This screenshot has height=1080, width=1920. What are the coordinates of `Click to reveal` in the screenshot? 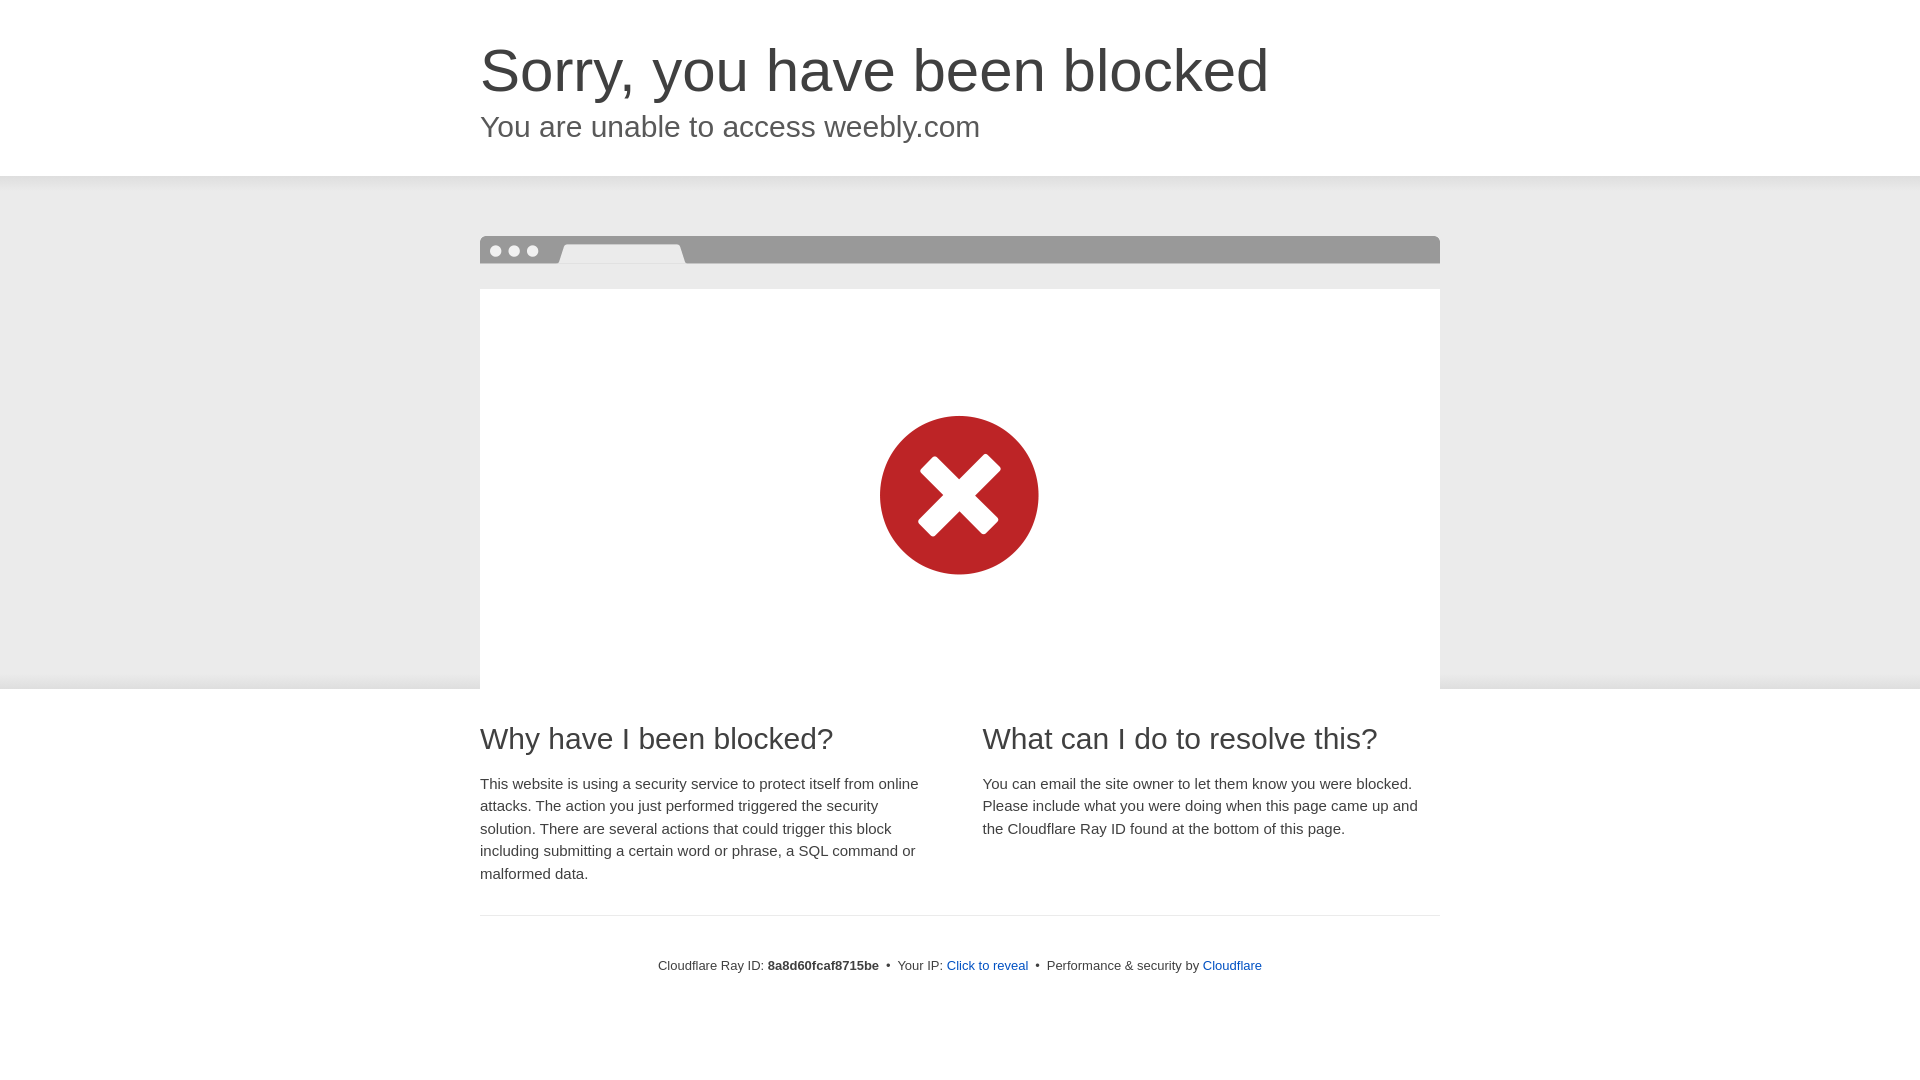 It's located at (988, 966).